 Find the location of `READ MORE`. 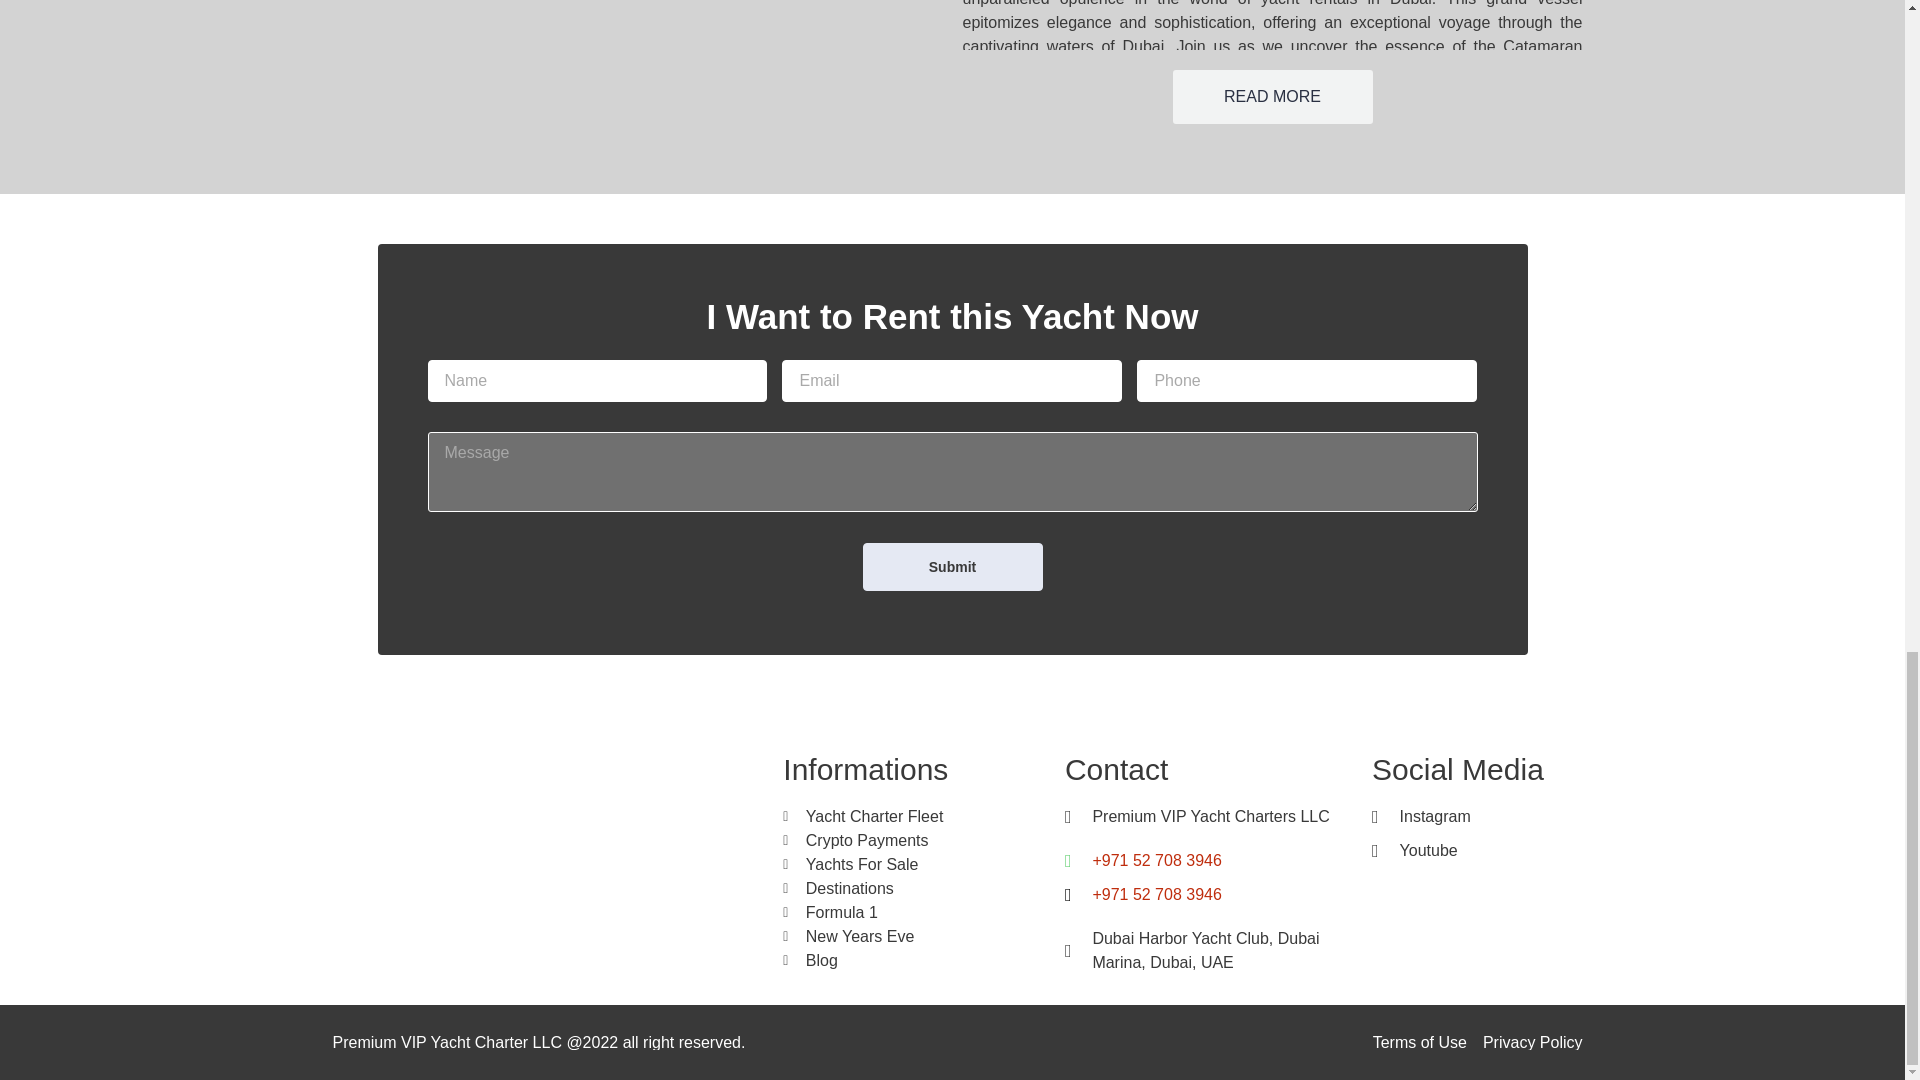

READ MORE is located at coordinates (1272, 97).